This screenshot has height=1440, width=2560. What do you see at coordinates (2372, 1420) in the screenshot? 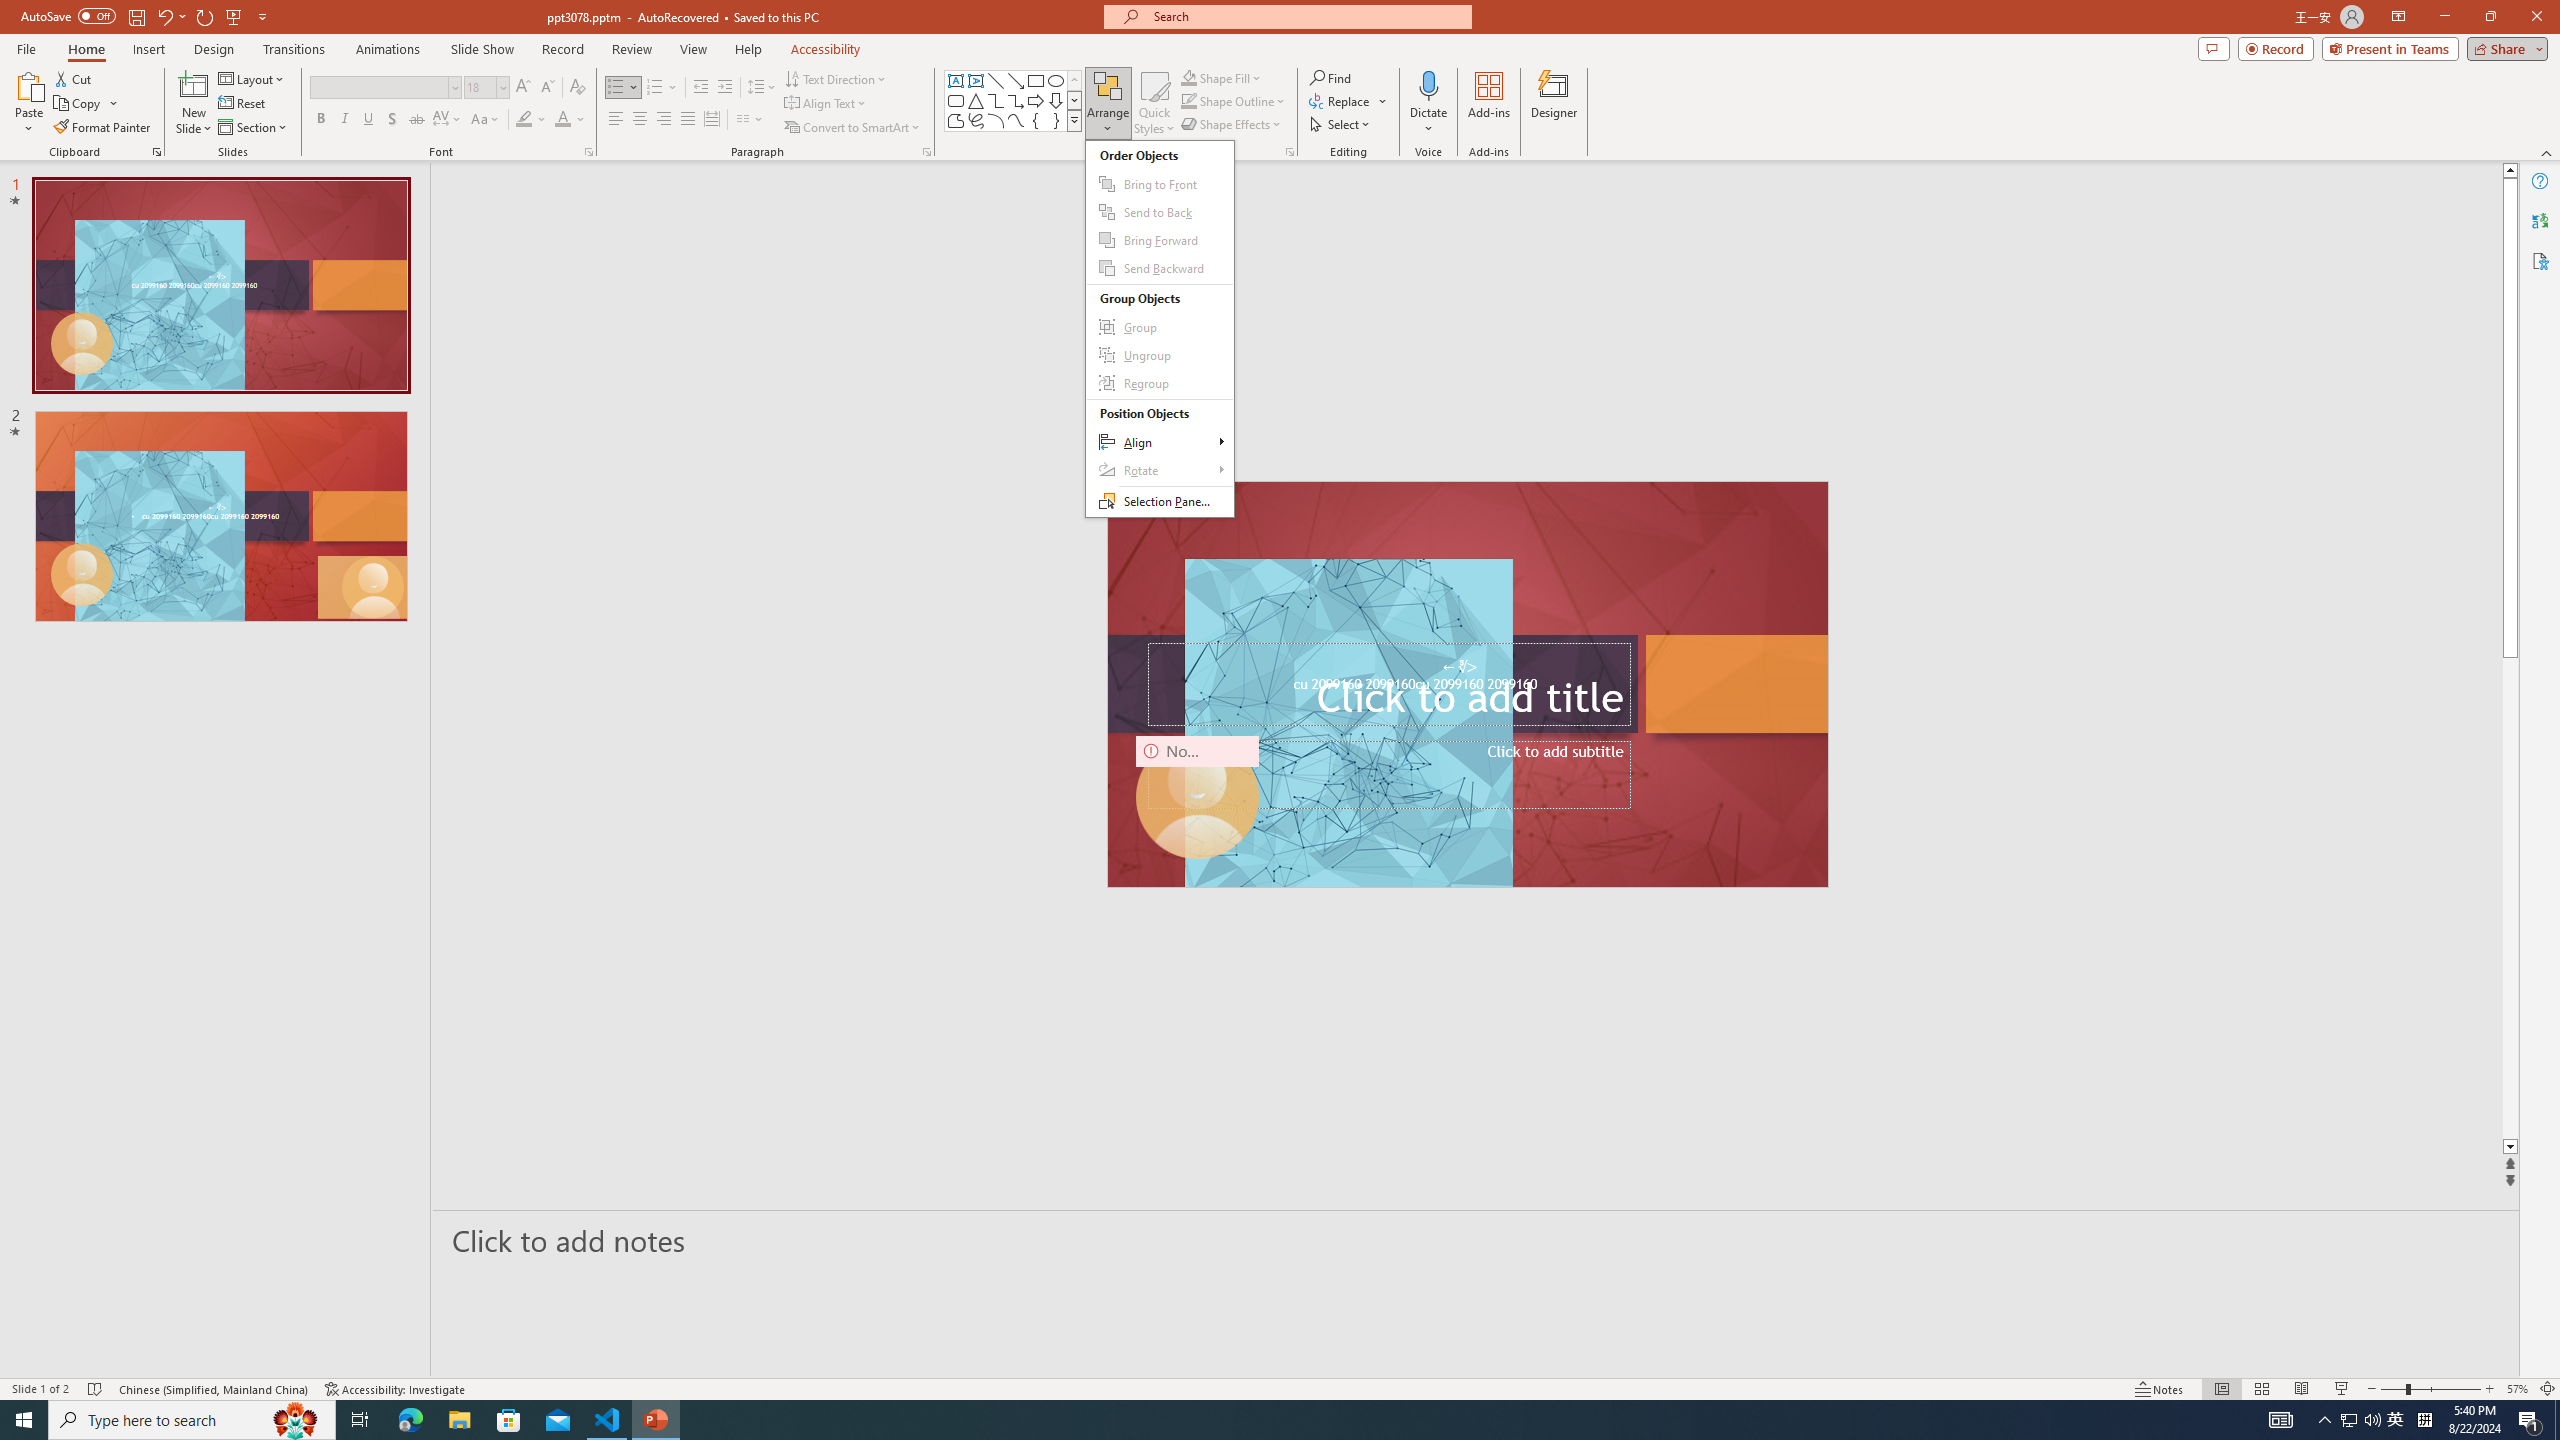
I see `Q2790: 100%` at bounding box center [2372, 1420].